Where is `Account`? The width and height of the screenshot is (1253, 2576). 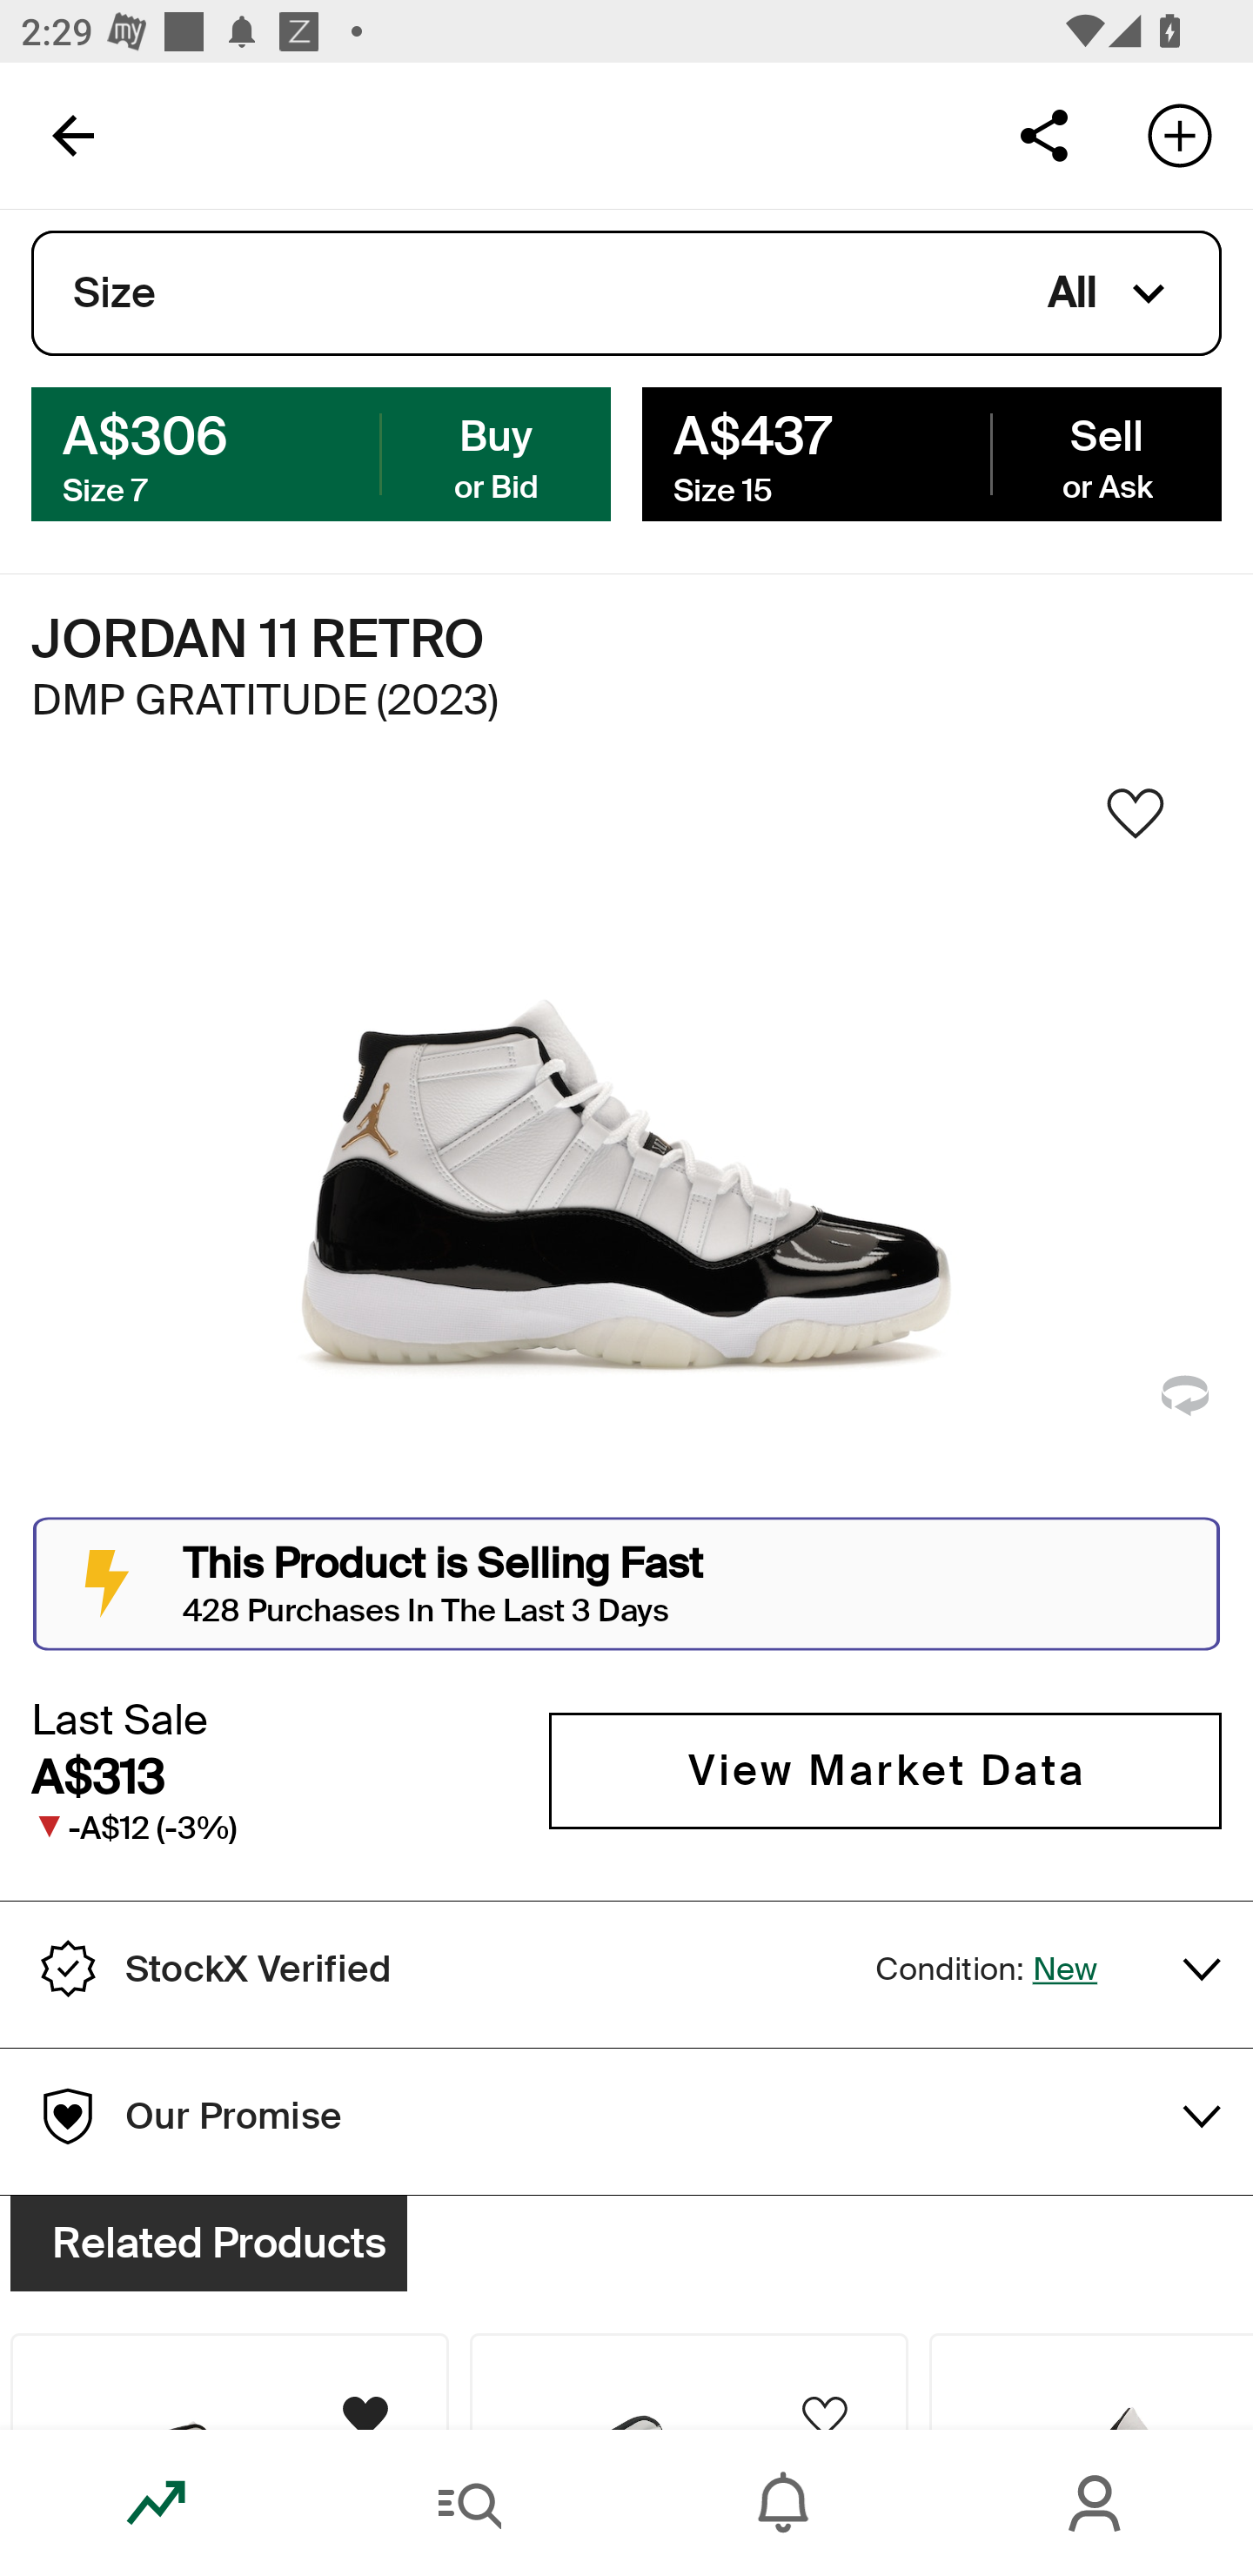
Account is located at coordinates (1096, 2503).